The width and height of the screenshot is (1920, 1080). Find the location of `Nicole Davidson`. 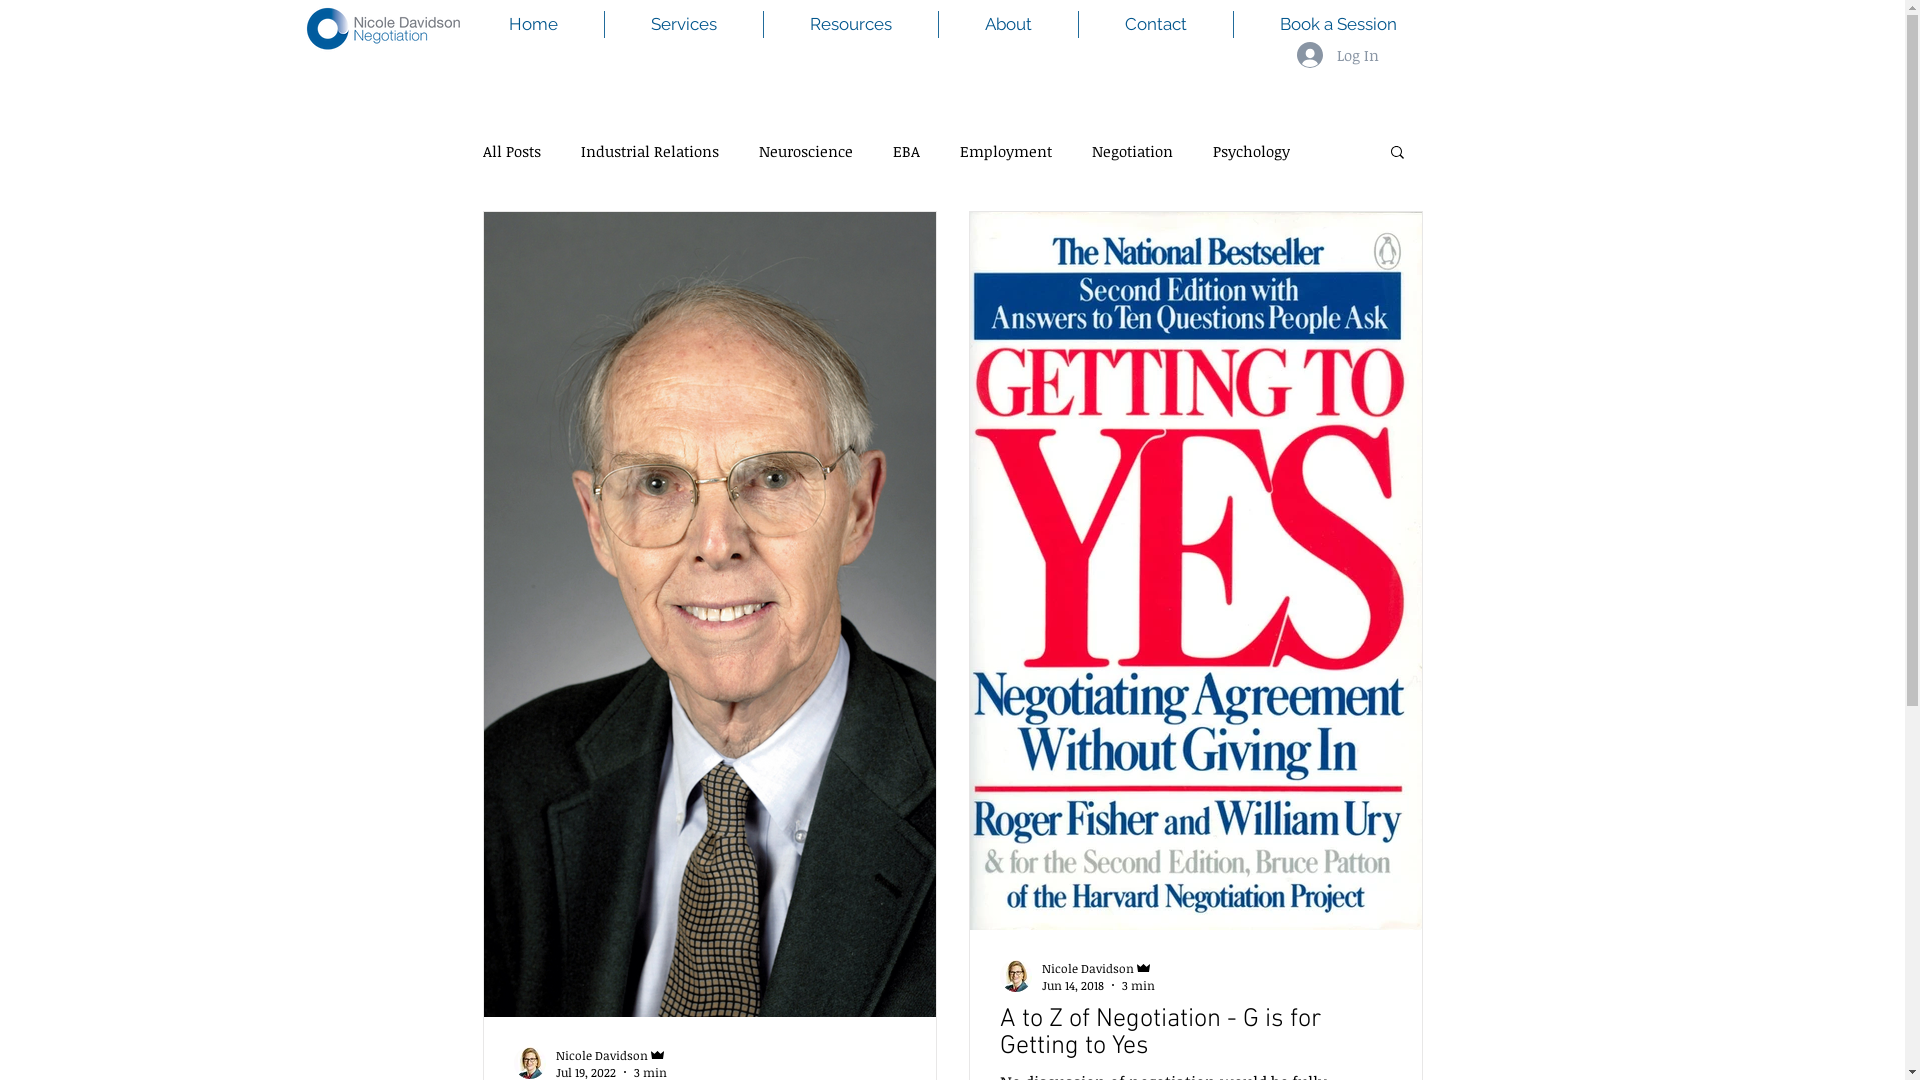

Nicole Davidson is located at coordinates (612, 1054).